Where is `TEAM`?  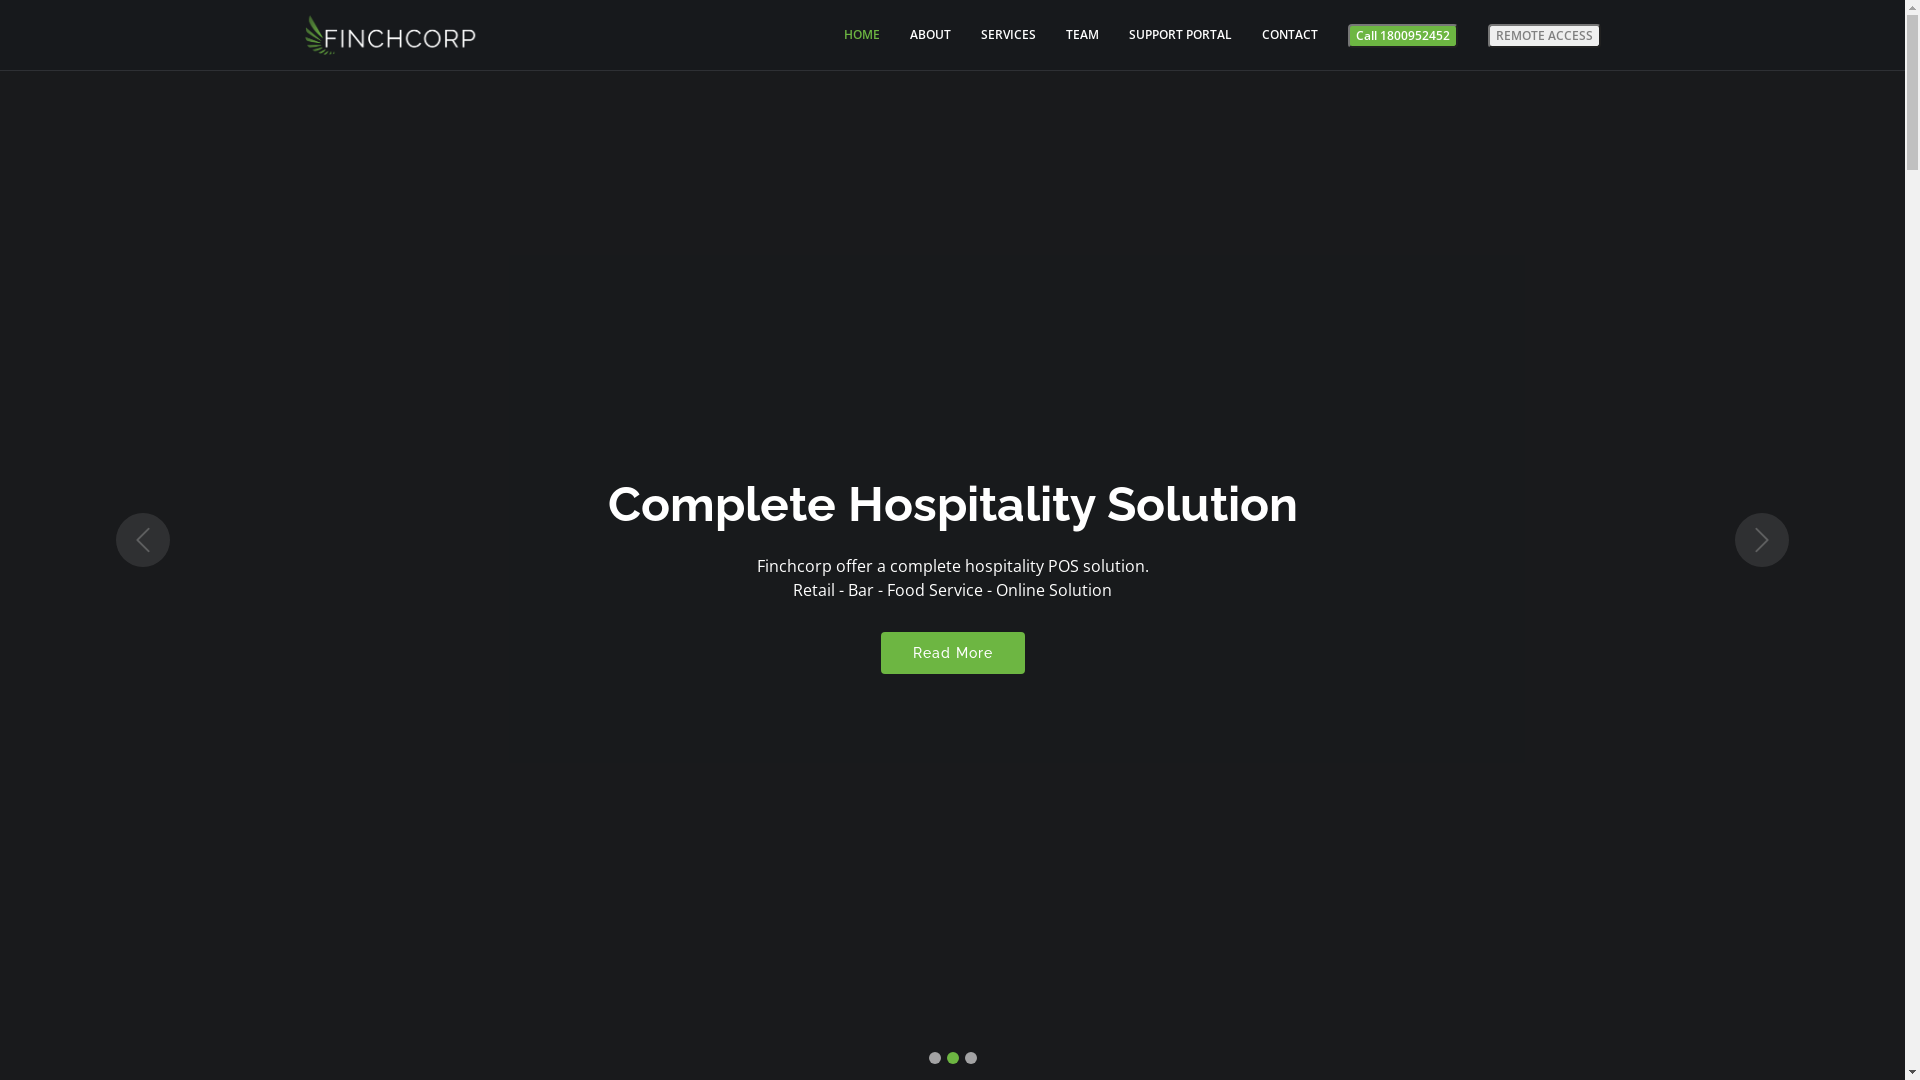
TEAM is located at coordinates (1068, 35).